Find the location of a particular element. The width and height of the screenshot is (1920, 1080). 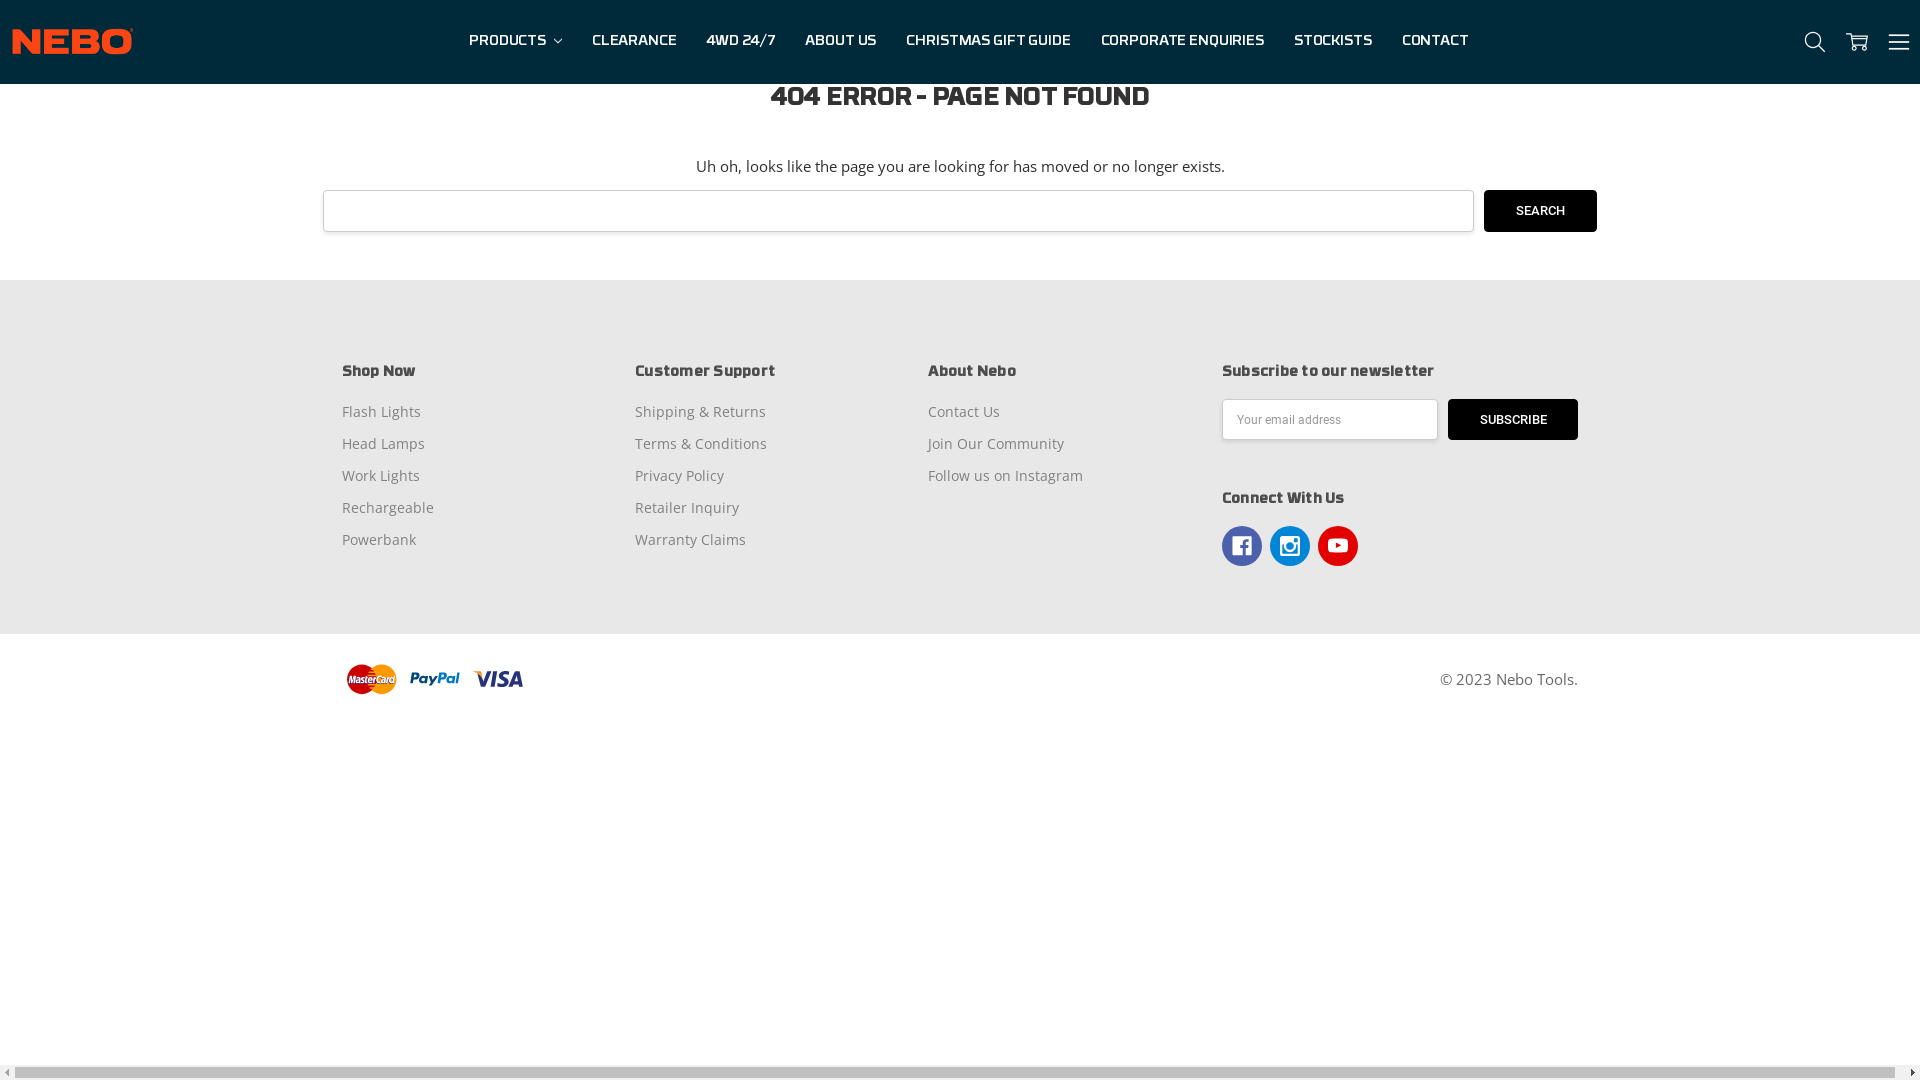

ABOUT US is located at coordinates (840, 42).